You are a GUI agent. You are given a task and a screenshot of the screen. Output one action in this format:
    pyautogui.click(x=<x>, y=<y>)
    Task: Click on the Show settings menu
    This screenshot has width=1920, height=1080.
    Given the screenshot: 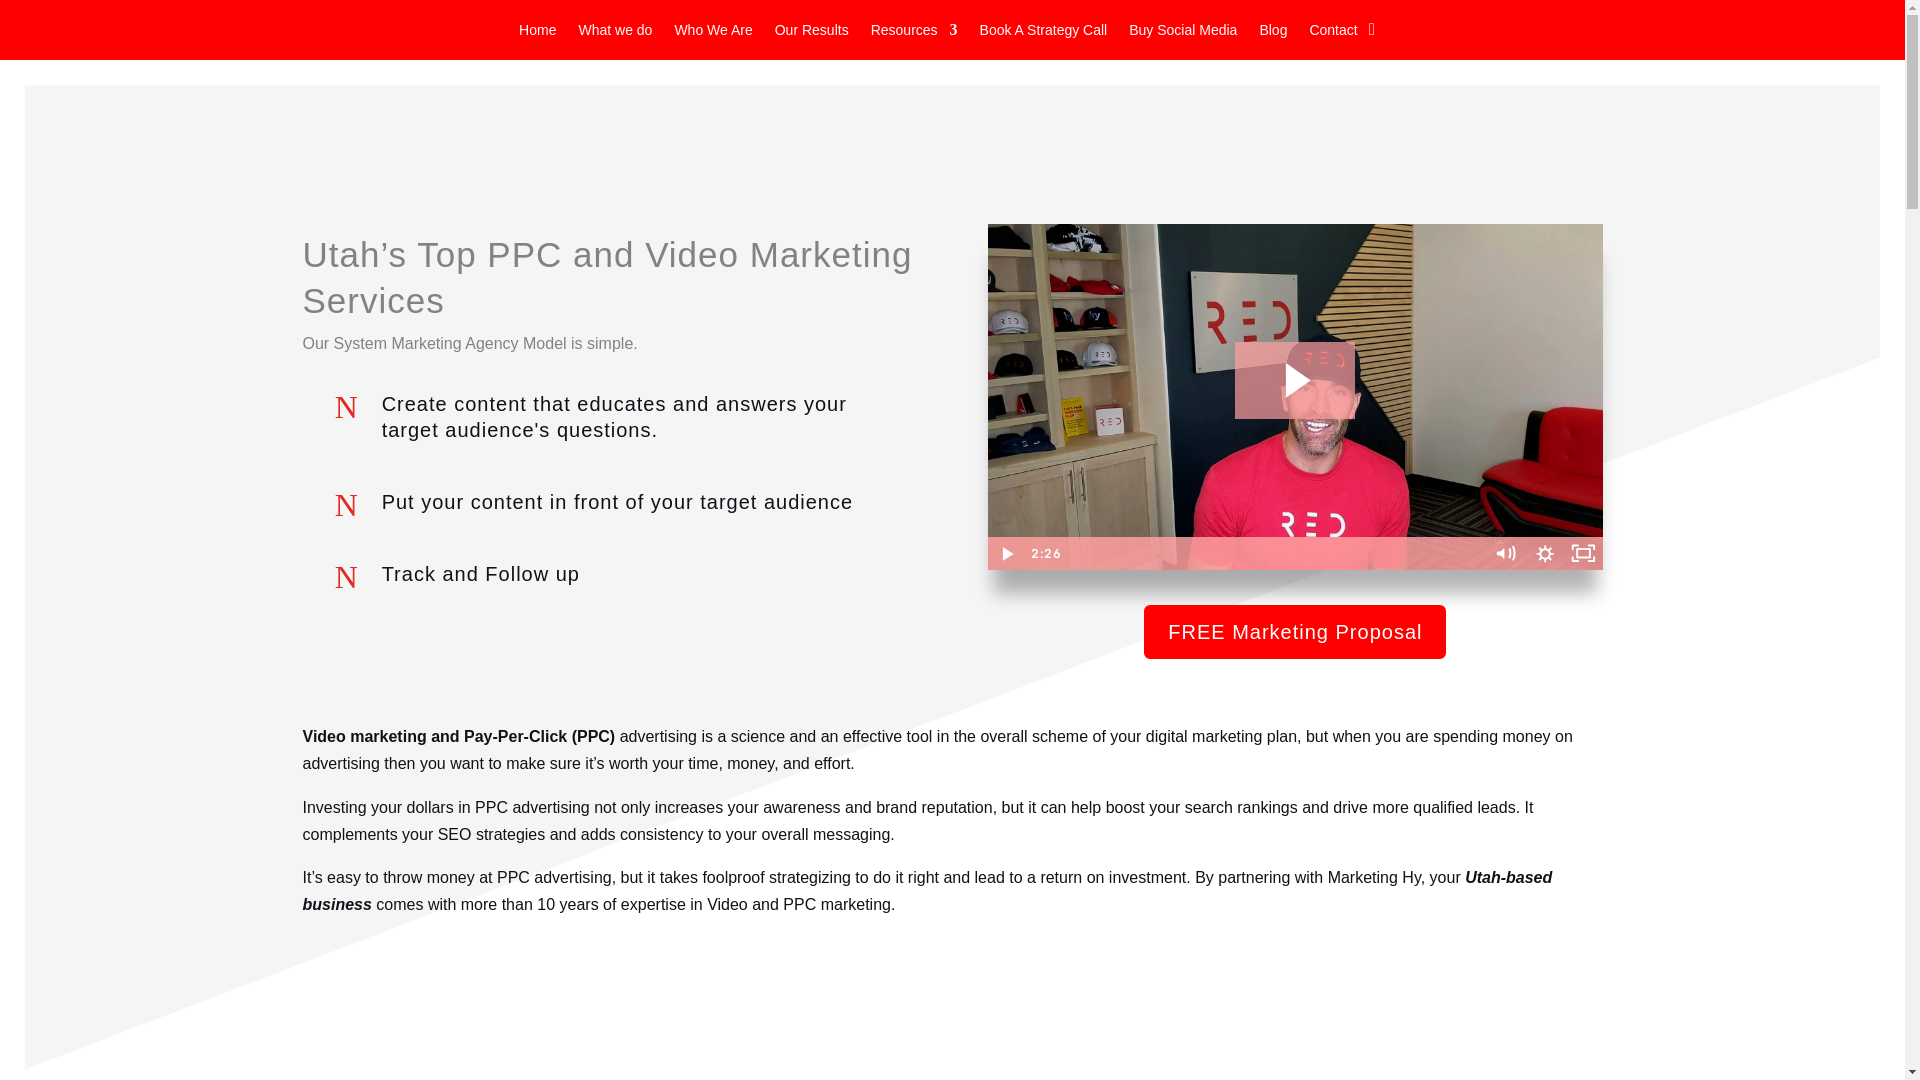 What is the action you would take?
    pyautogui.click(x=1545, y=553)
    